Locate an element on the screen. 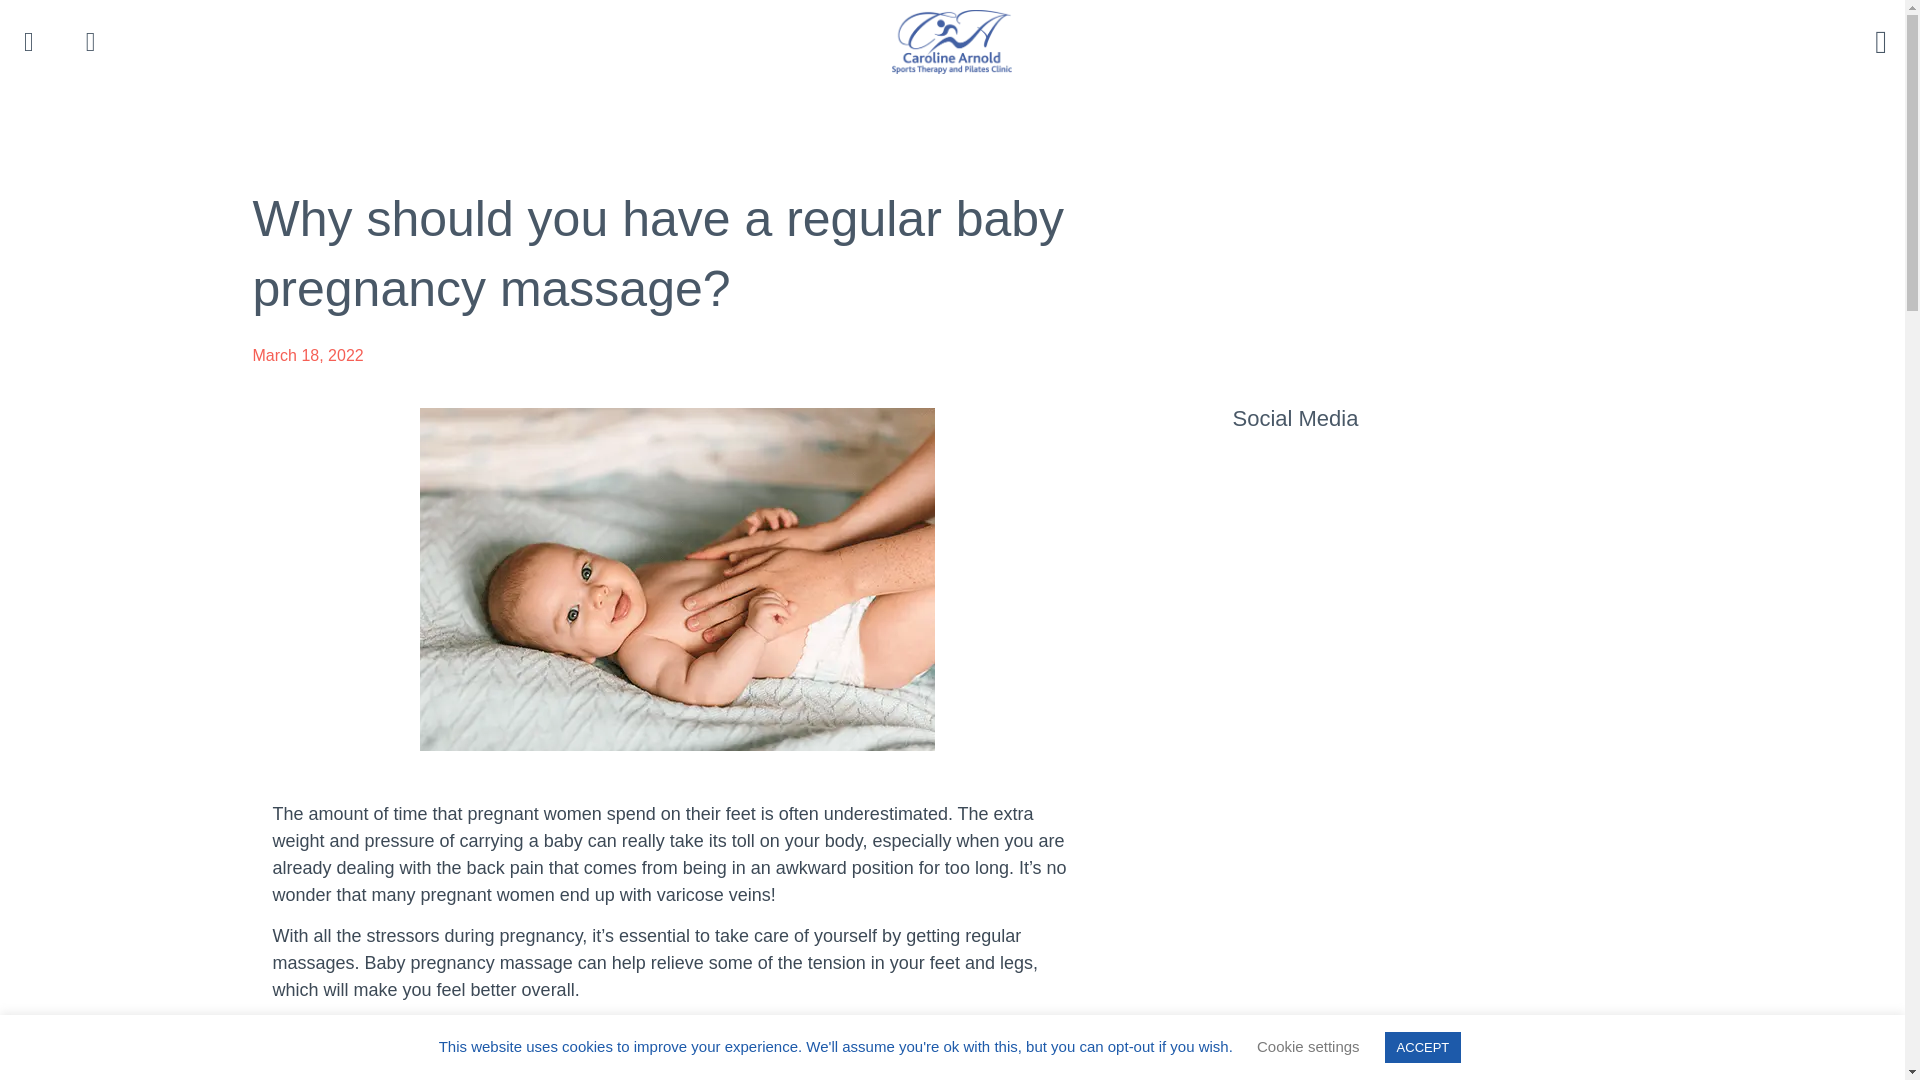 The height and width of the screenshot is (1080, 1920). March 18, 2022 is located at coordinates (306, 356).